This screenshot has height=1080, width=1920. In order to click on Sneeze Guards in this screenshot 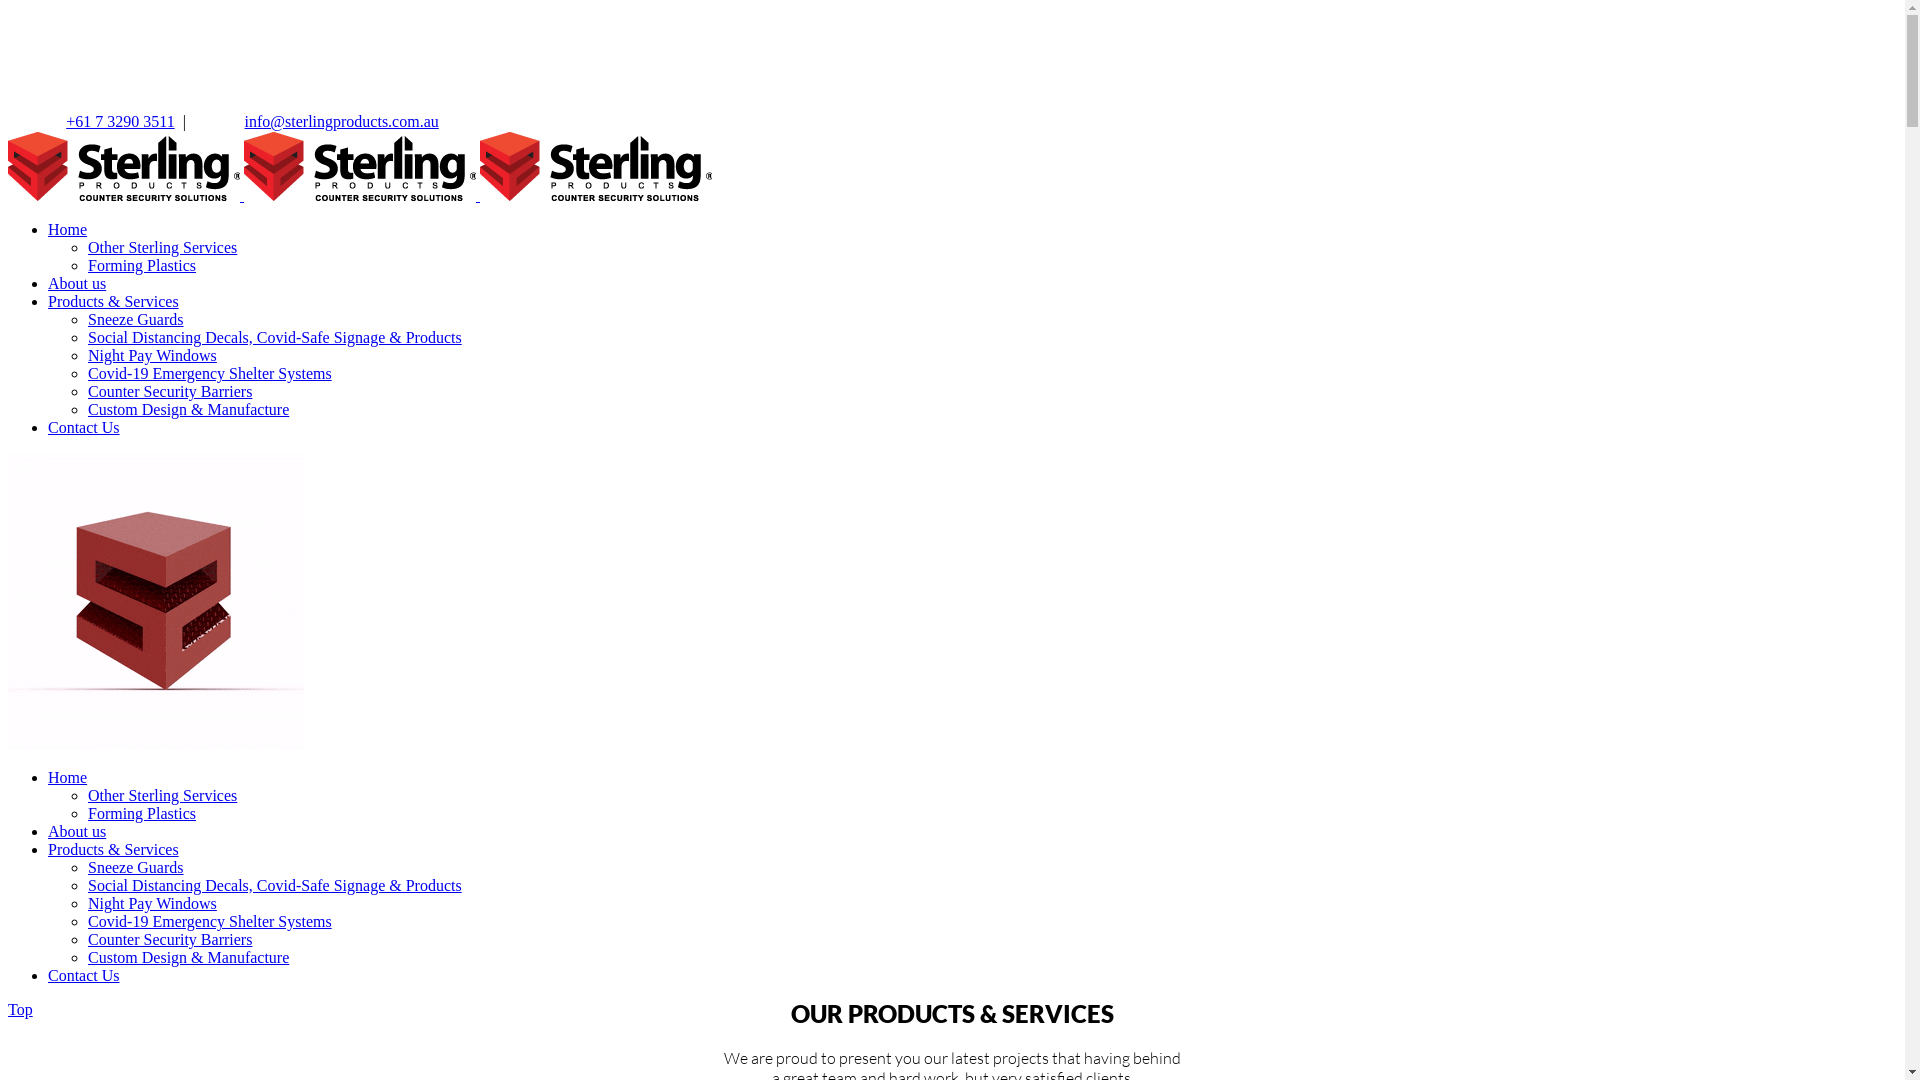, I will do `click(136, 320)`.